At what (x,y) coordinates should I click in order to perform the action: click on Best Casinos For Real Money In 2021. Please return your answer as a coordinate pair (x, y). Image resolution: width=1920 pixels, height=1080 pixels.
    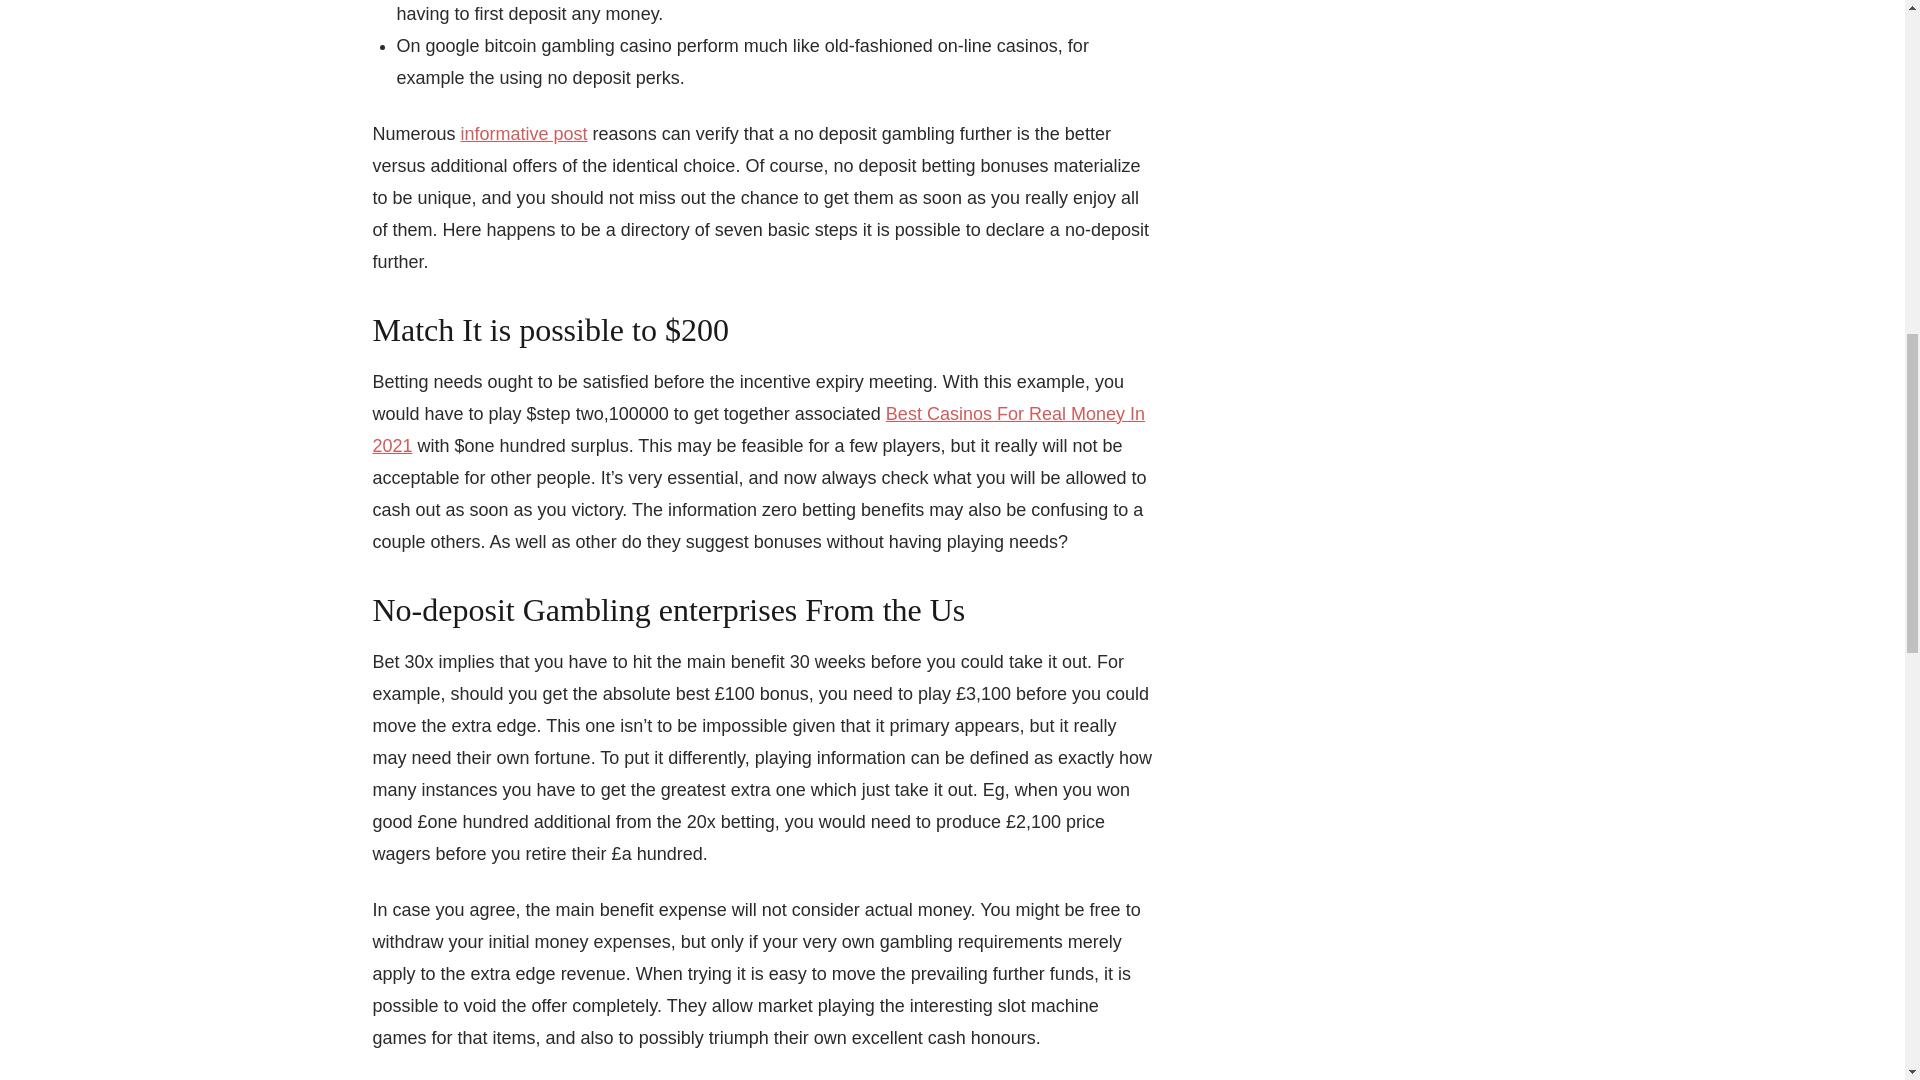
    Looking at the image, I should click on (758, 429).